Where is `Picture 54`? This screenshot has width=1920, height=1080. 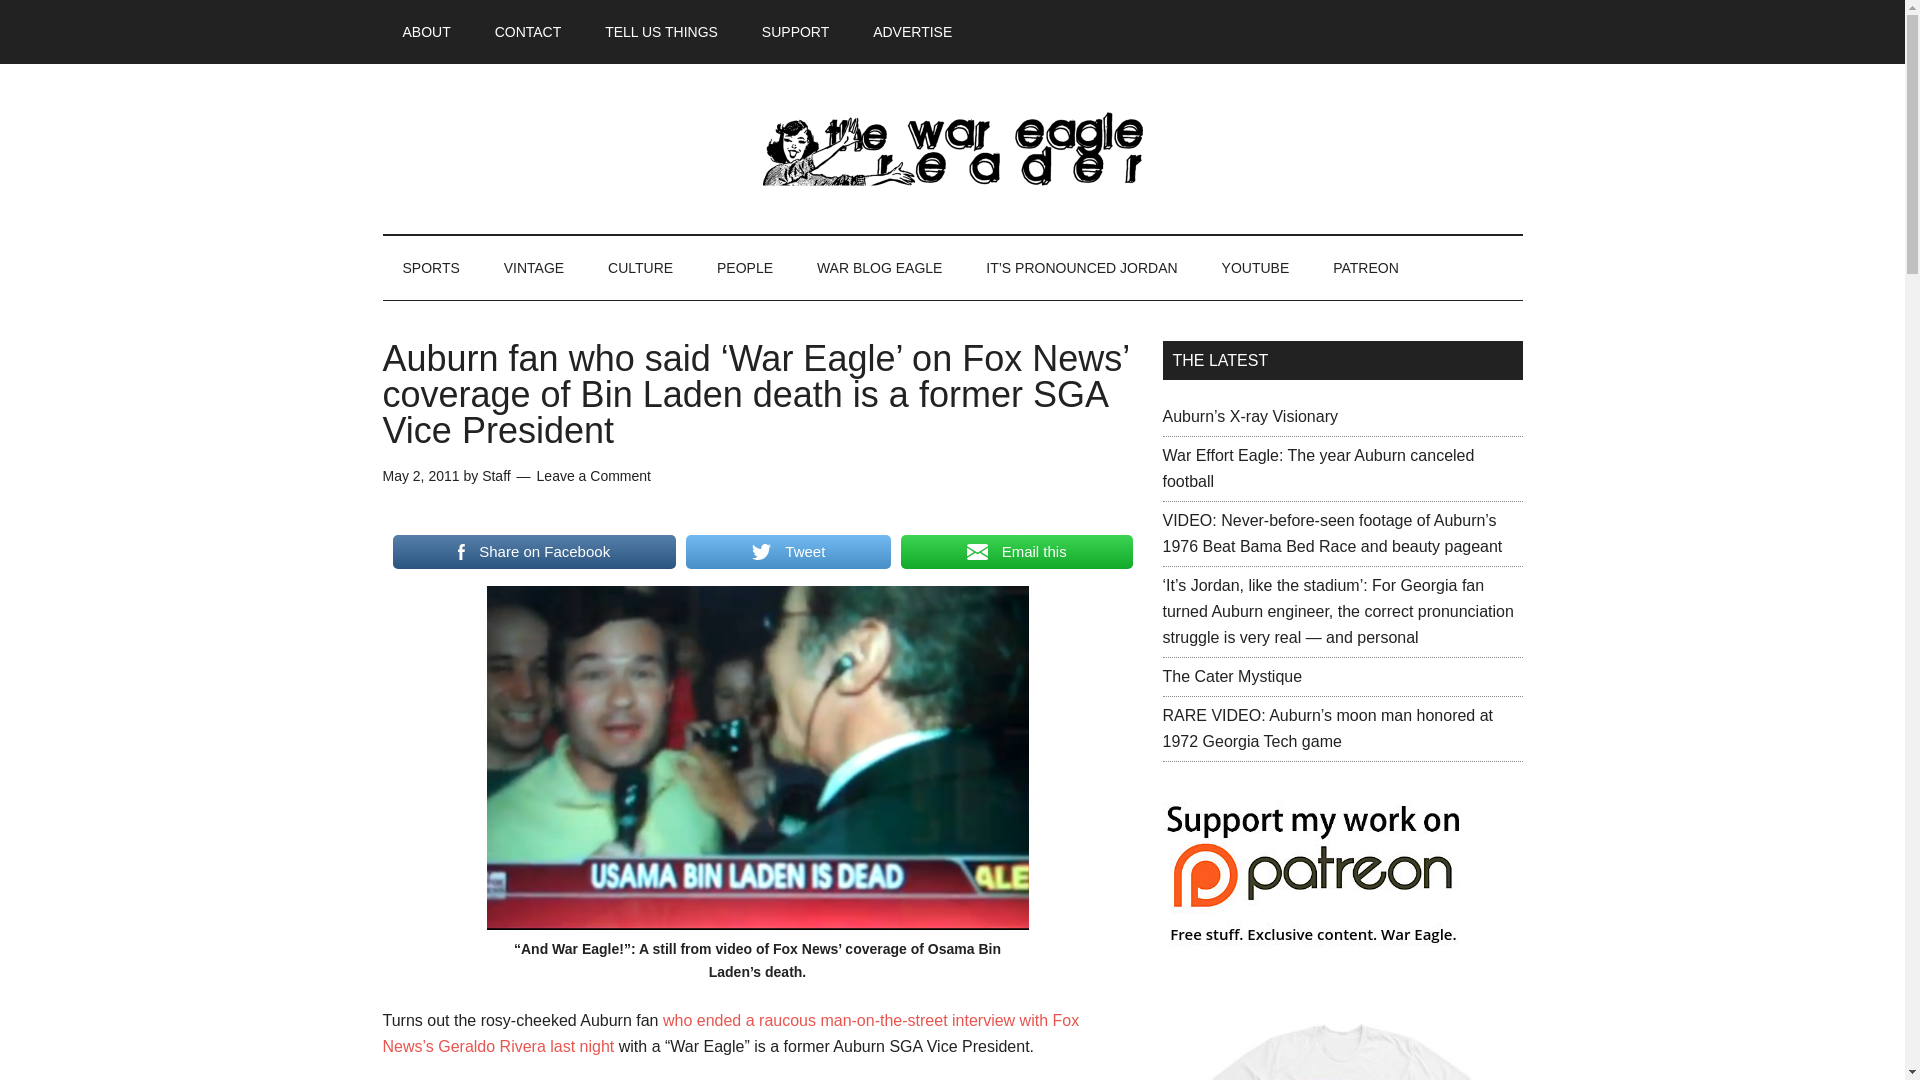
Picture 54 is located at coordinates (756, 758).